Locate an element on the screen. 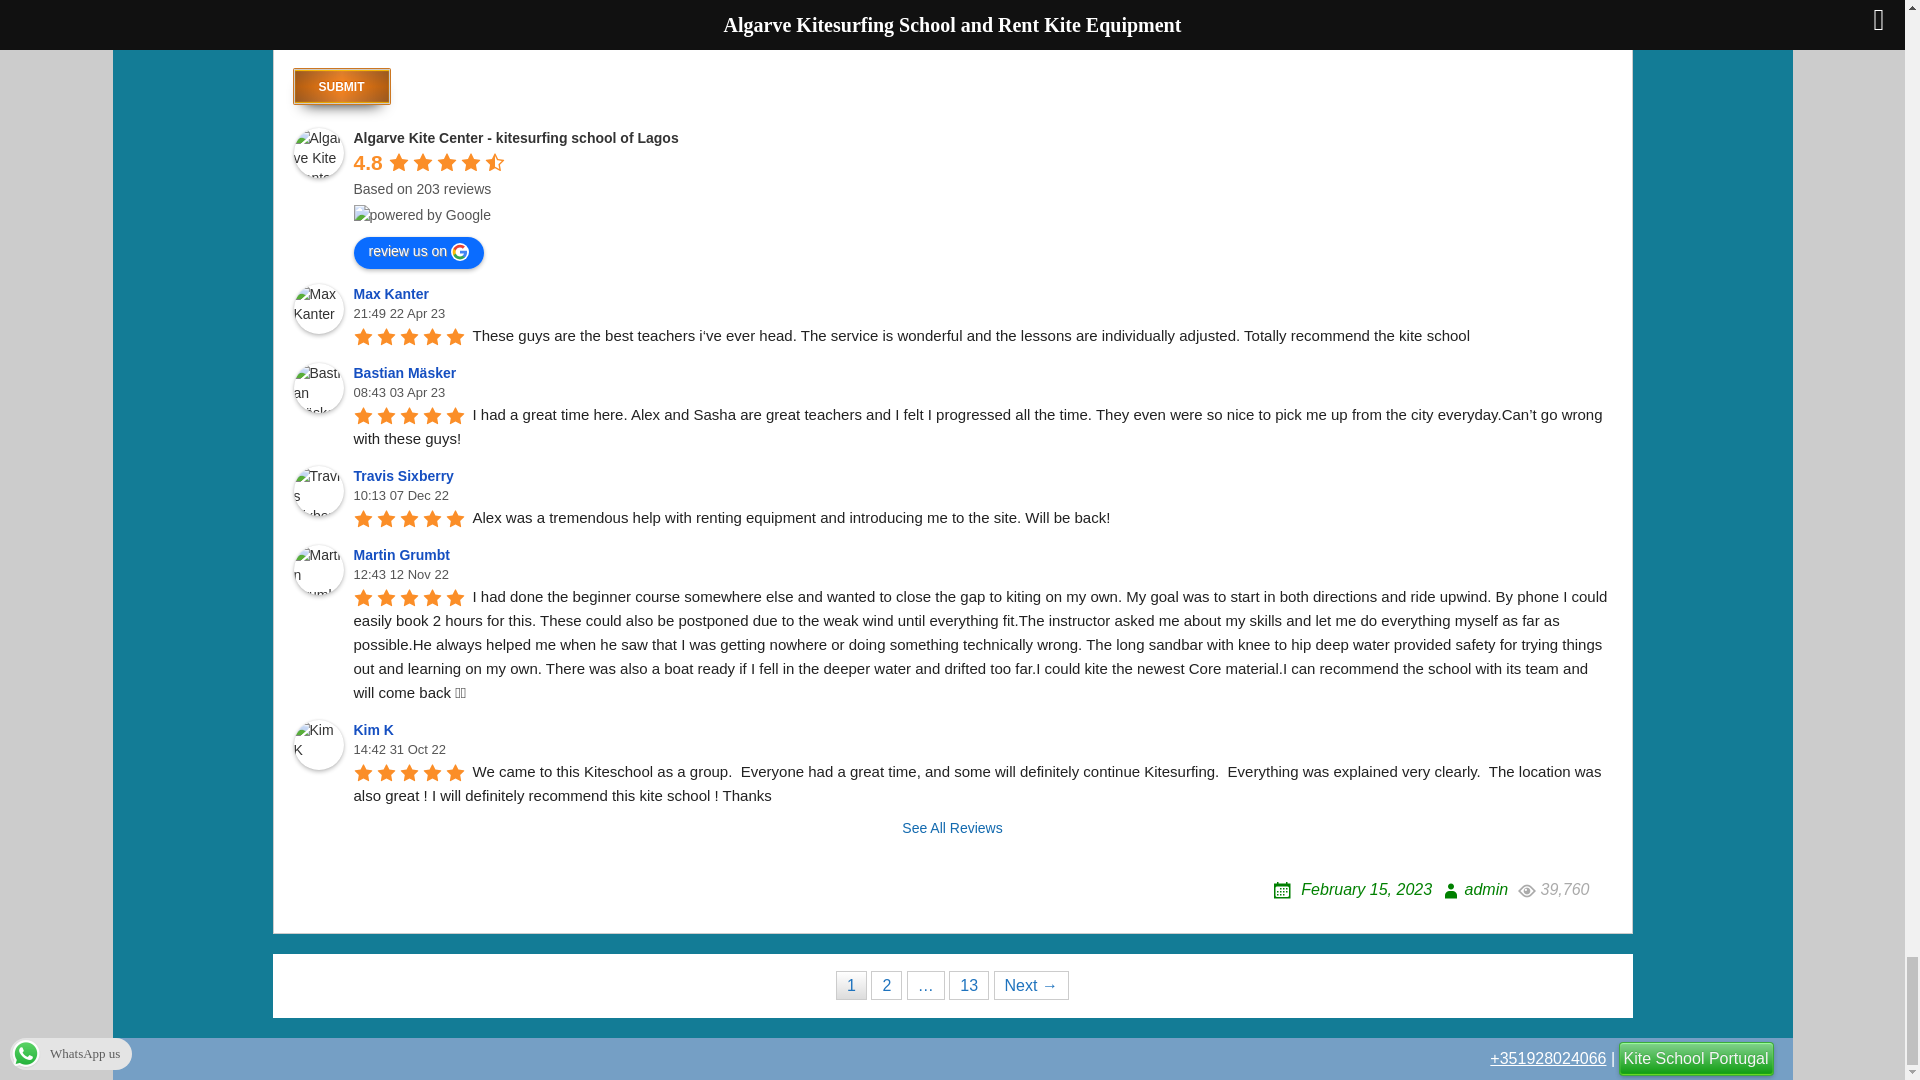 This screenshot has width=1920, height=1080. Travis Sixberry is located at coordinates (318, 490).